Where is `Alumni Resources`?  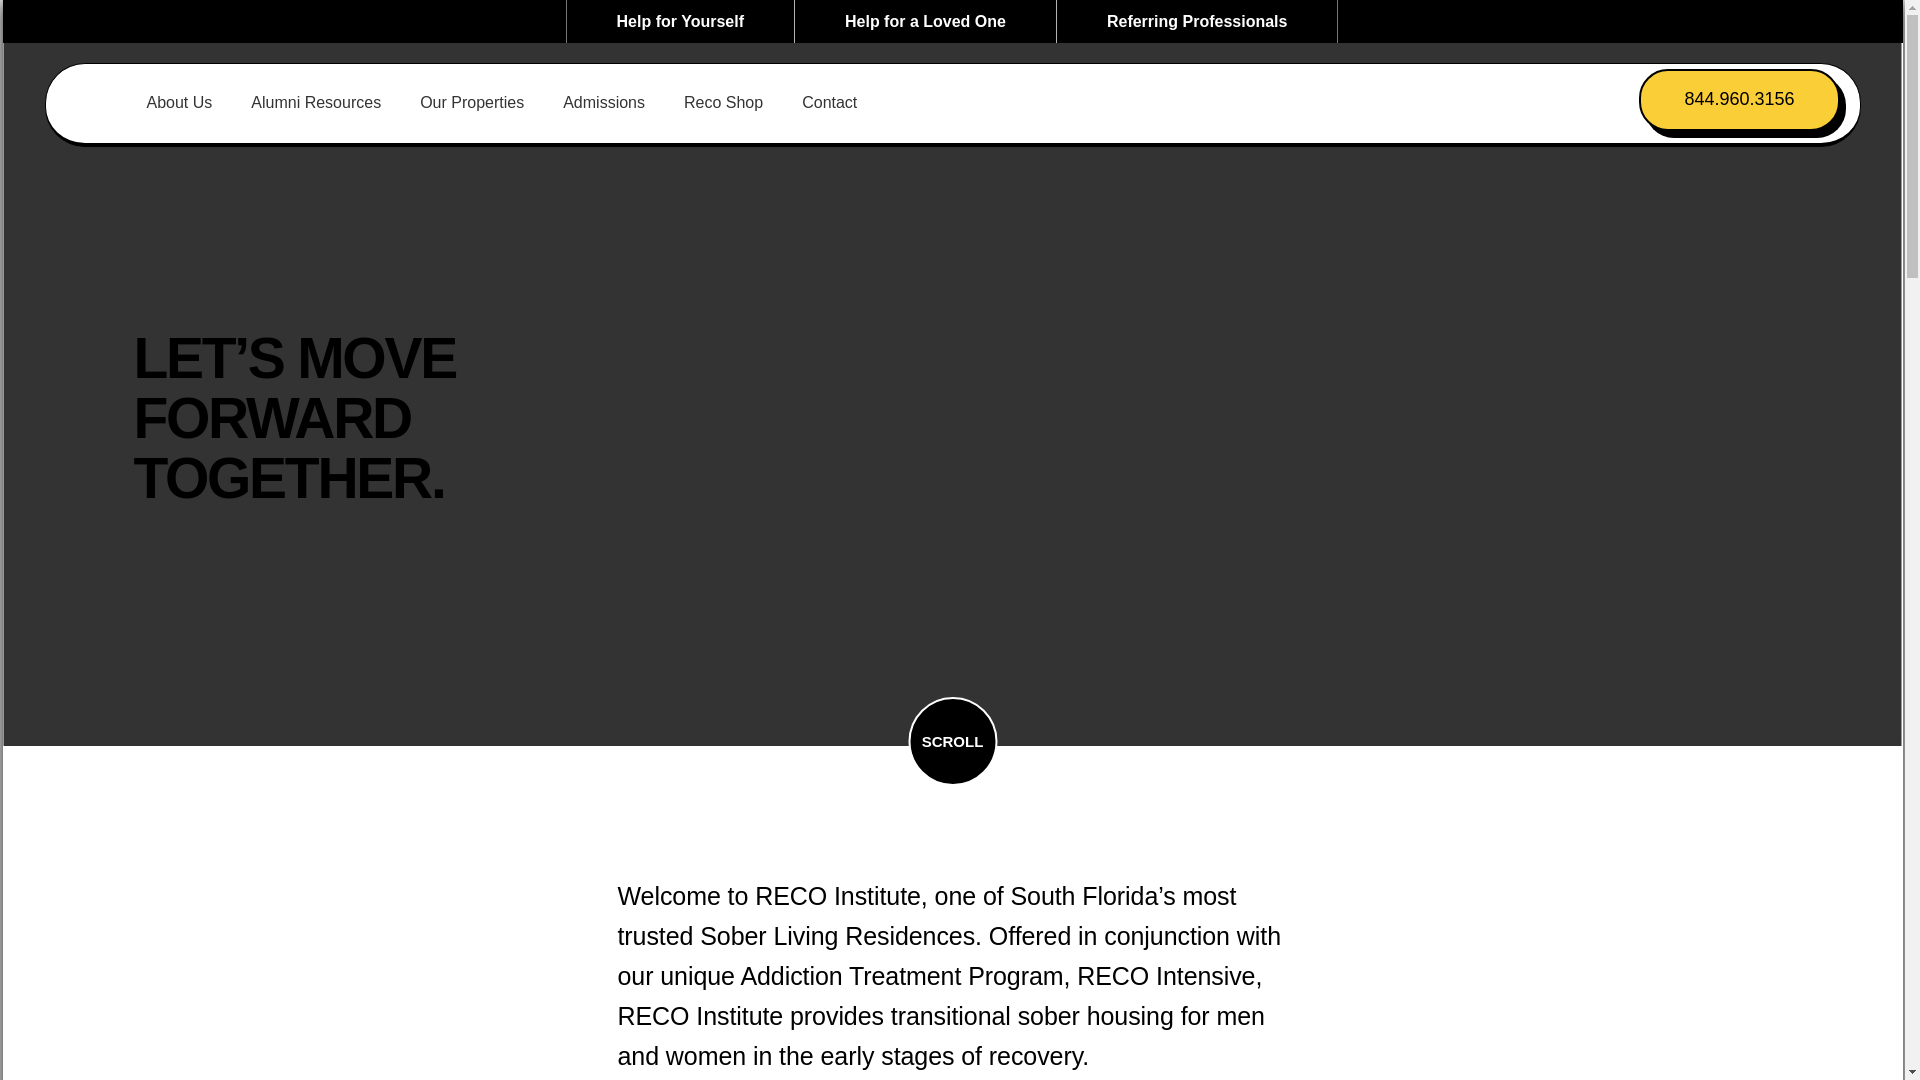
Alumni Resources is located at coordinates (316, 102).